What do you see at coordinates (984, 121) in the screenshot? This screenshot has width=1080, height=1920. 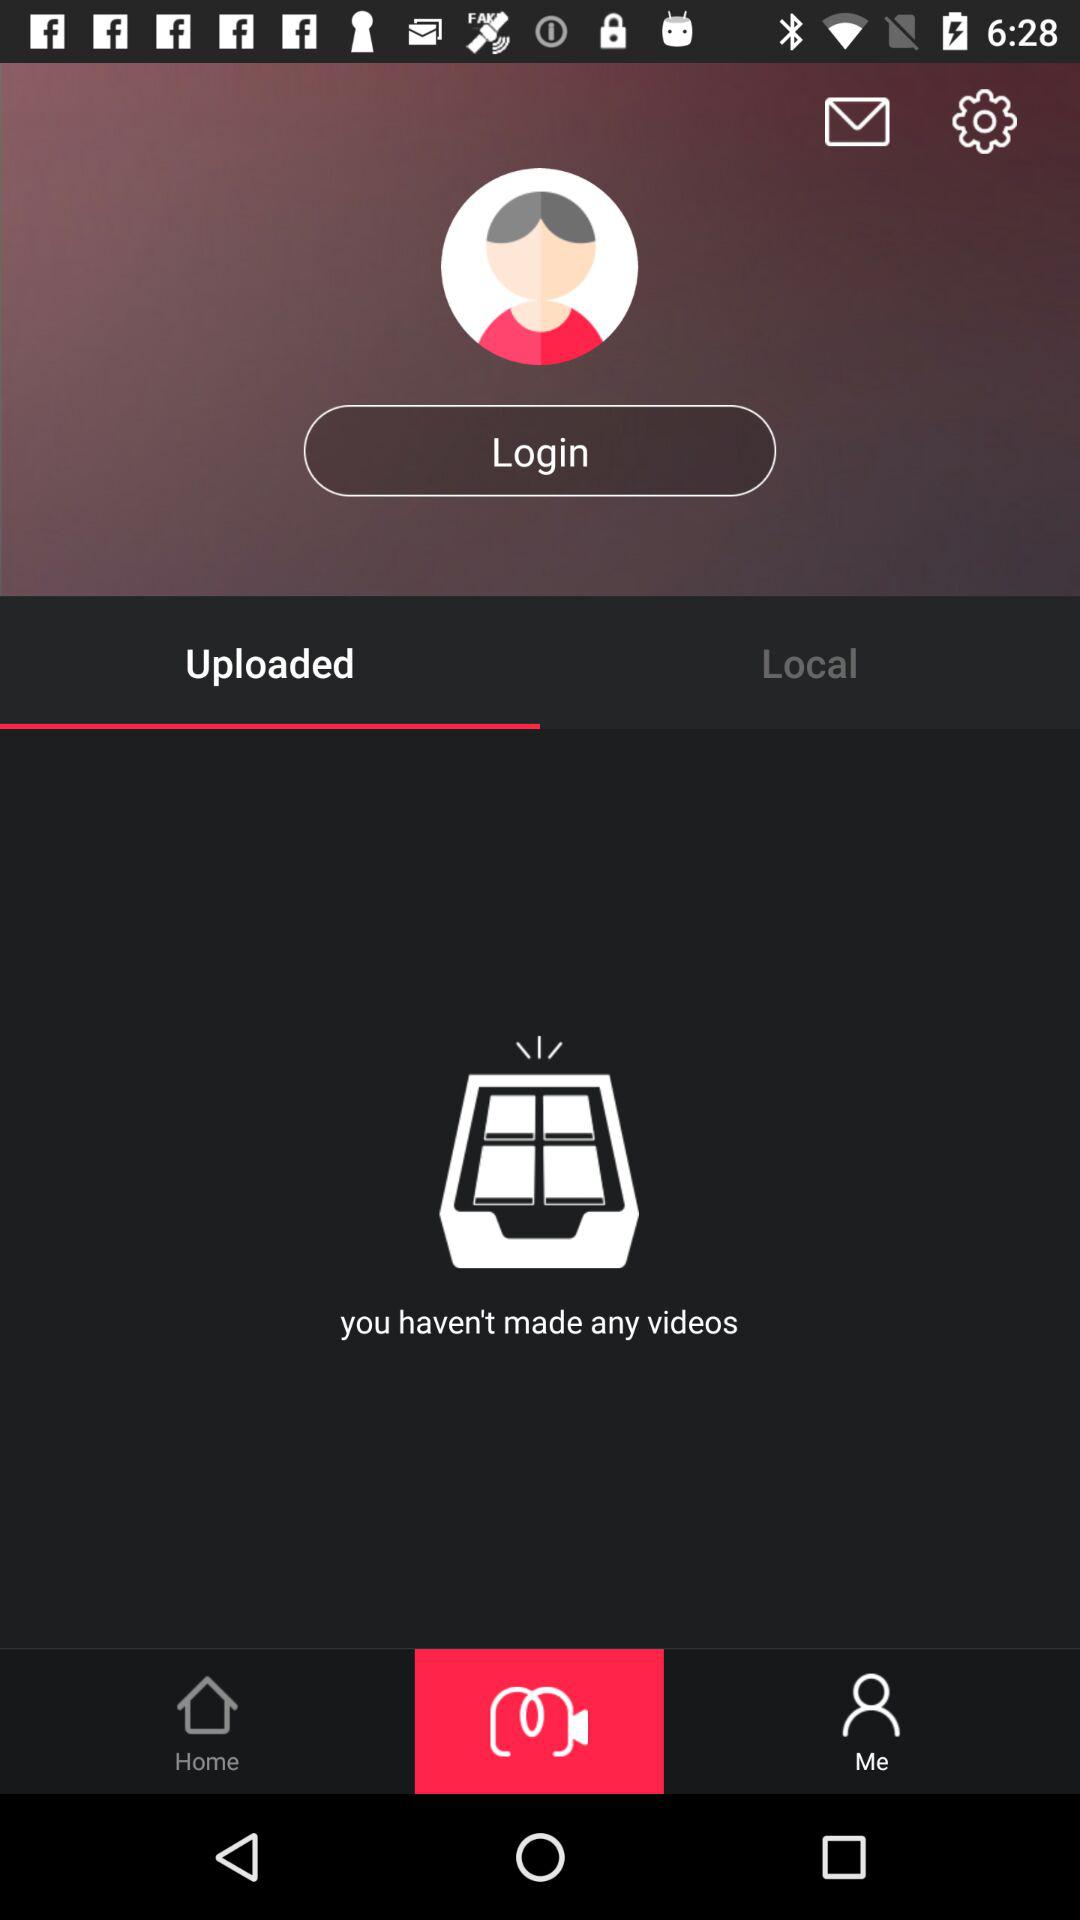 I see `settings for app` at bounding box center [984, 121].